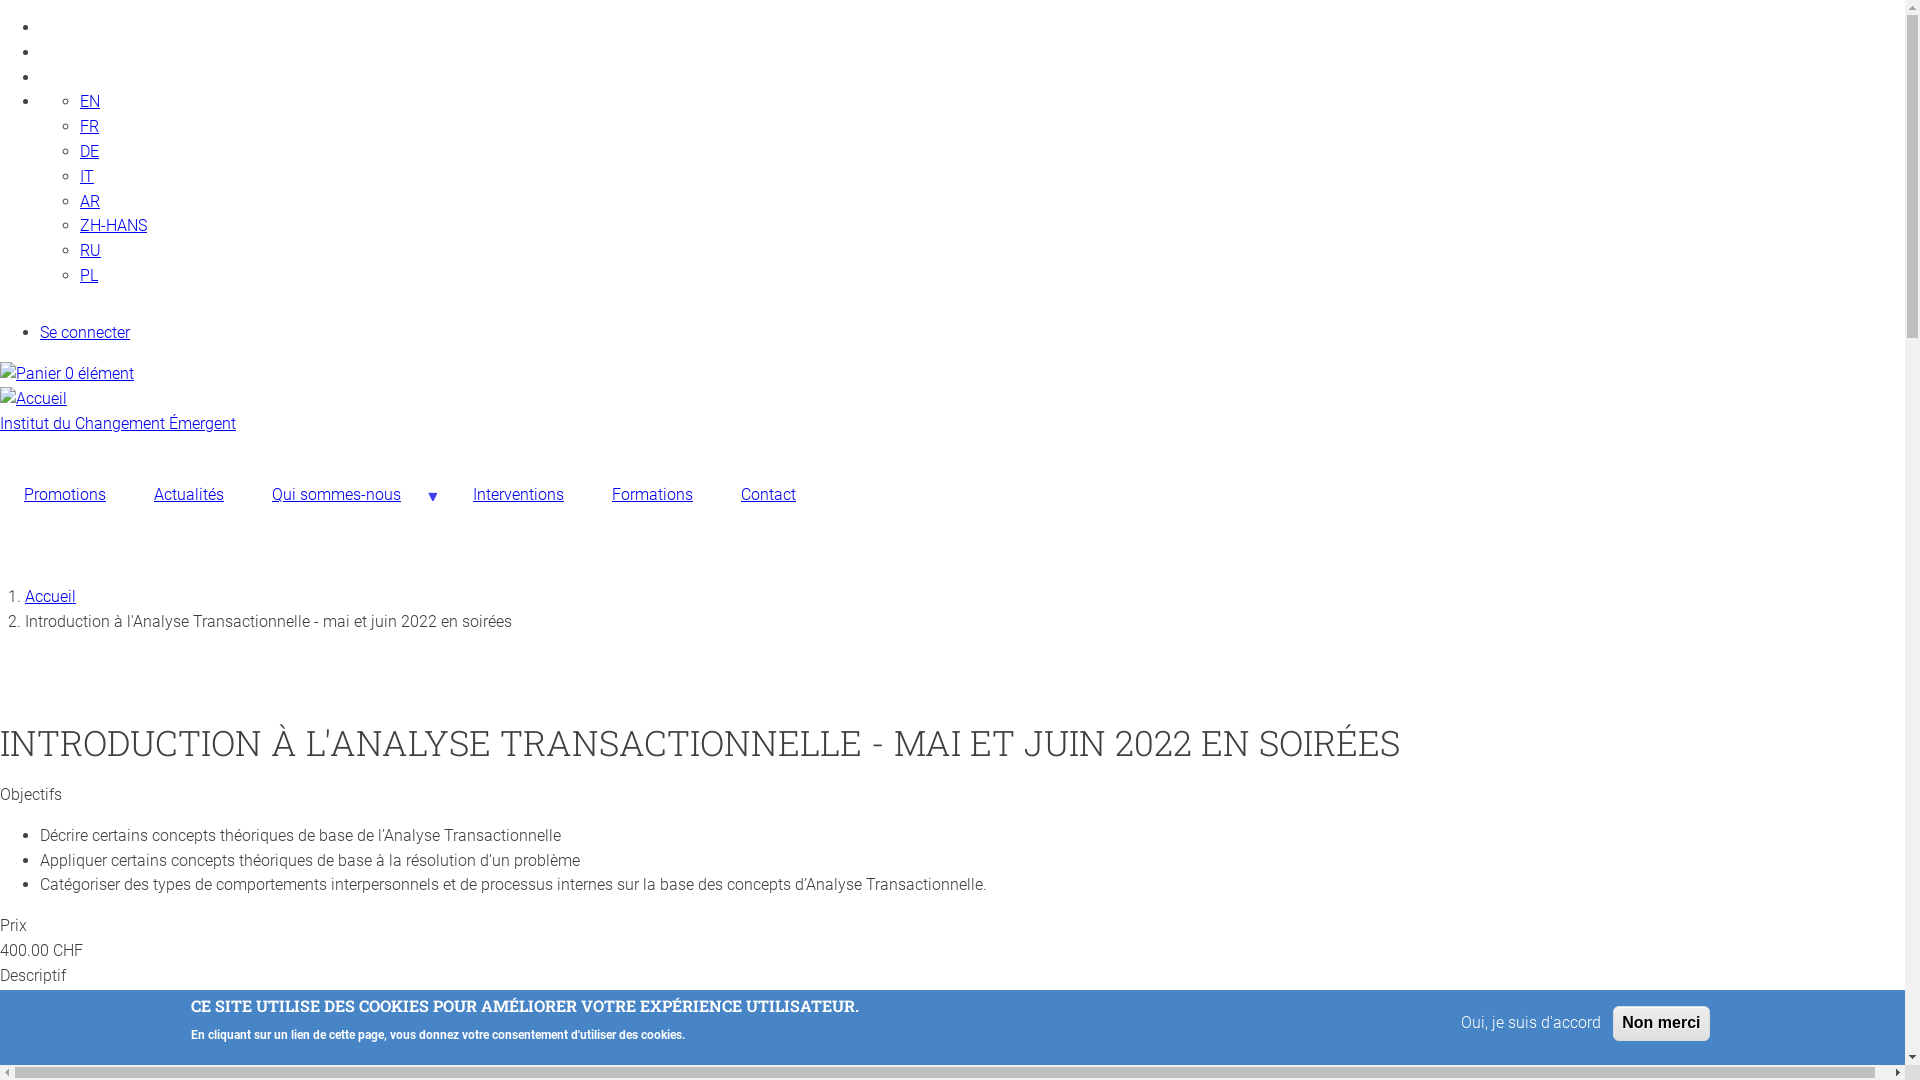  I want to click on Aller au contenu principal, so click(0, 16).